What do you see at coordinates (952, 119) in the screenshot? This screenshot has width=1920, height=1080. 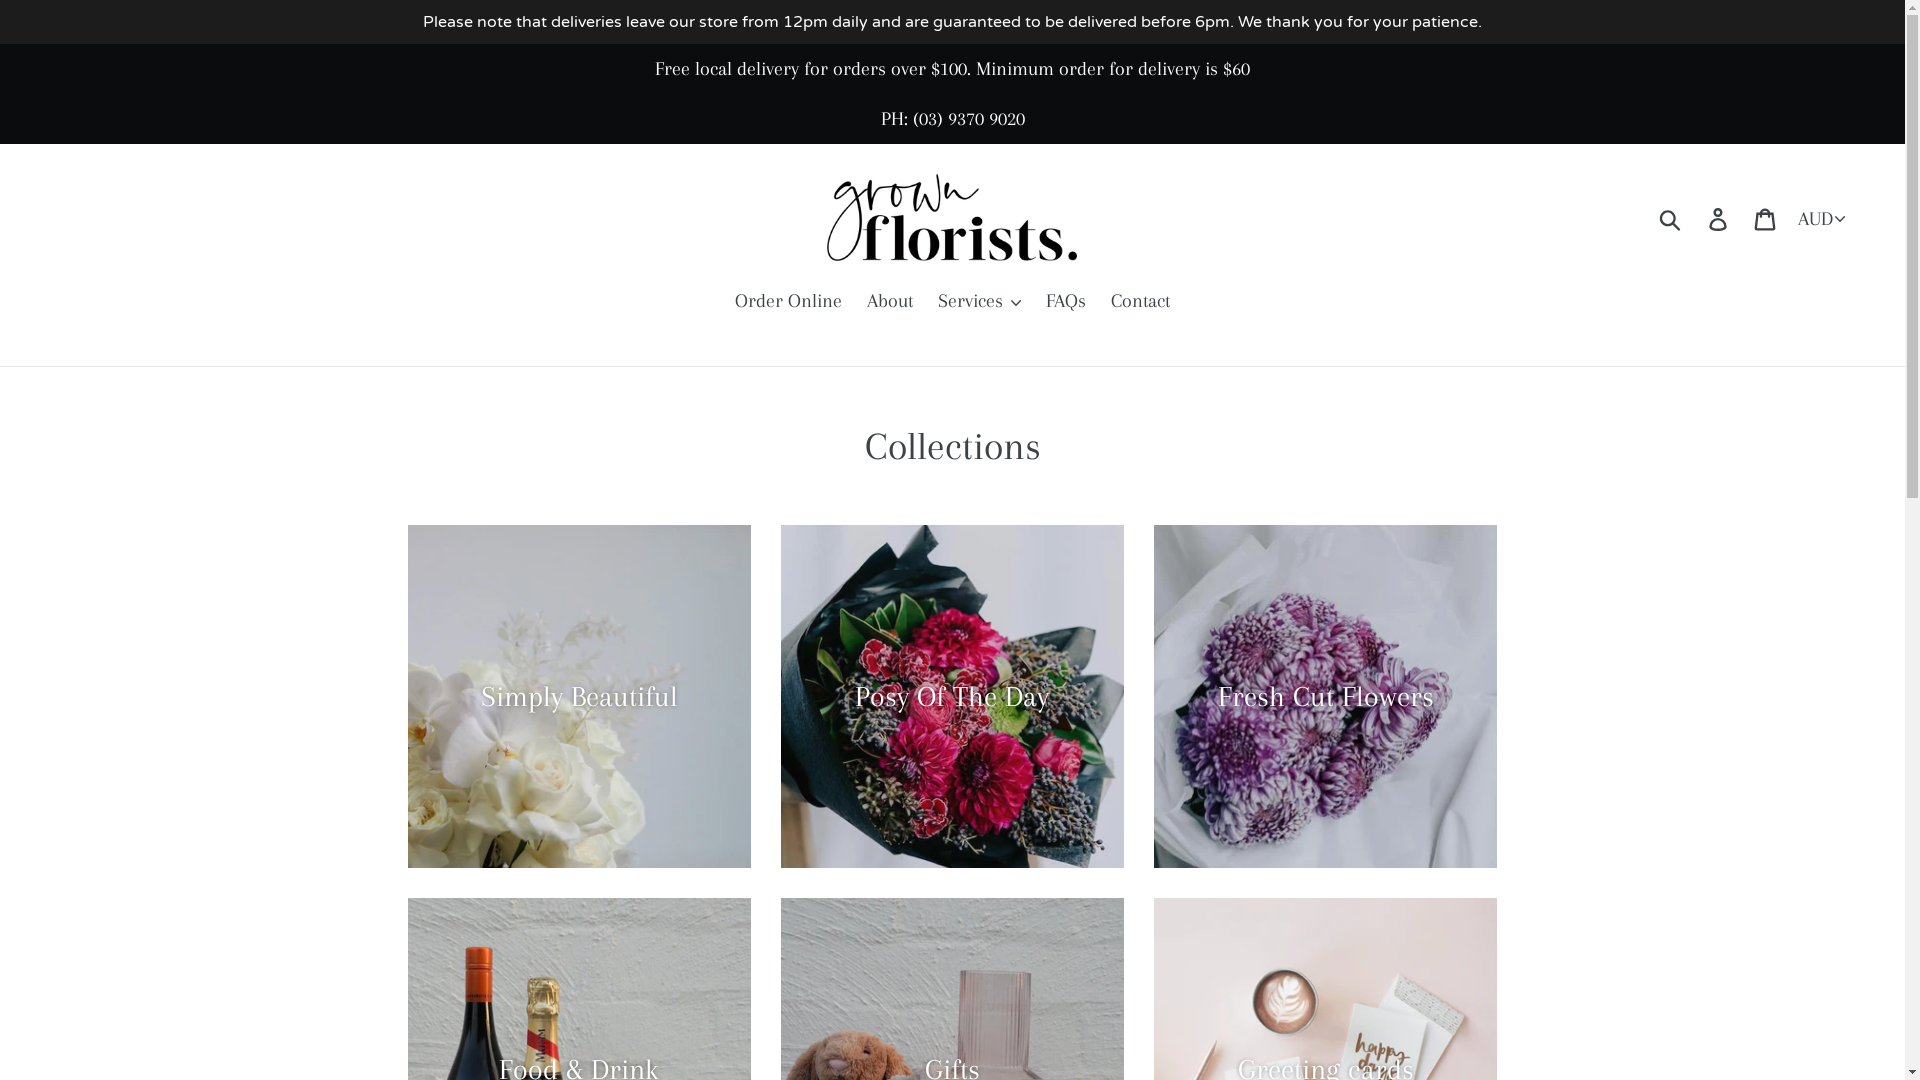 I see `PH: (03) 9370 9020` at bounding box center [952, 119].